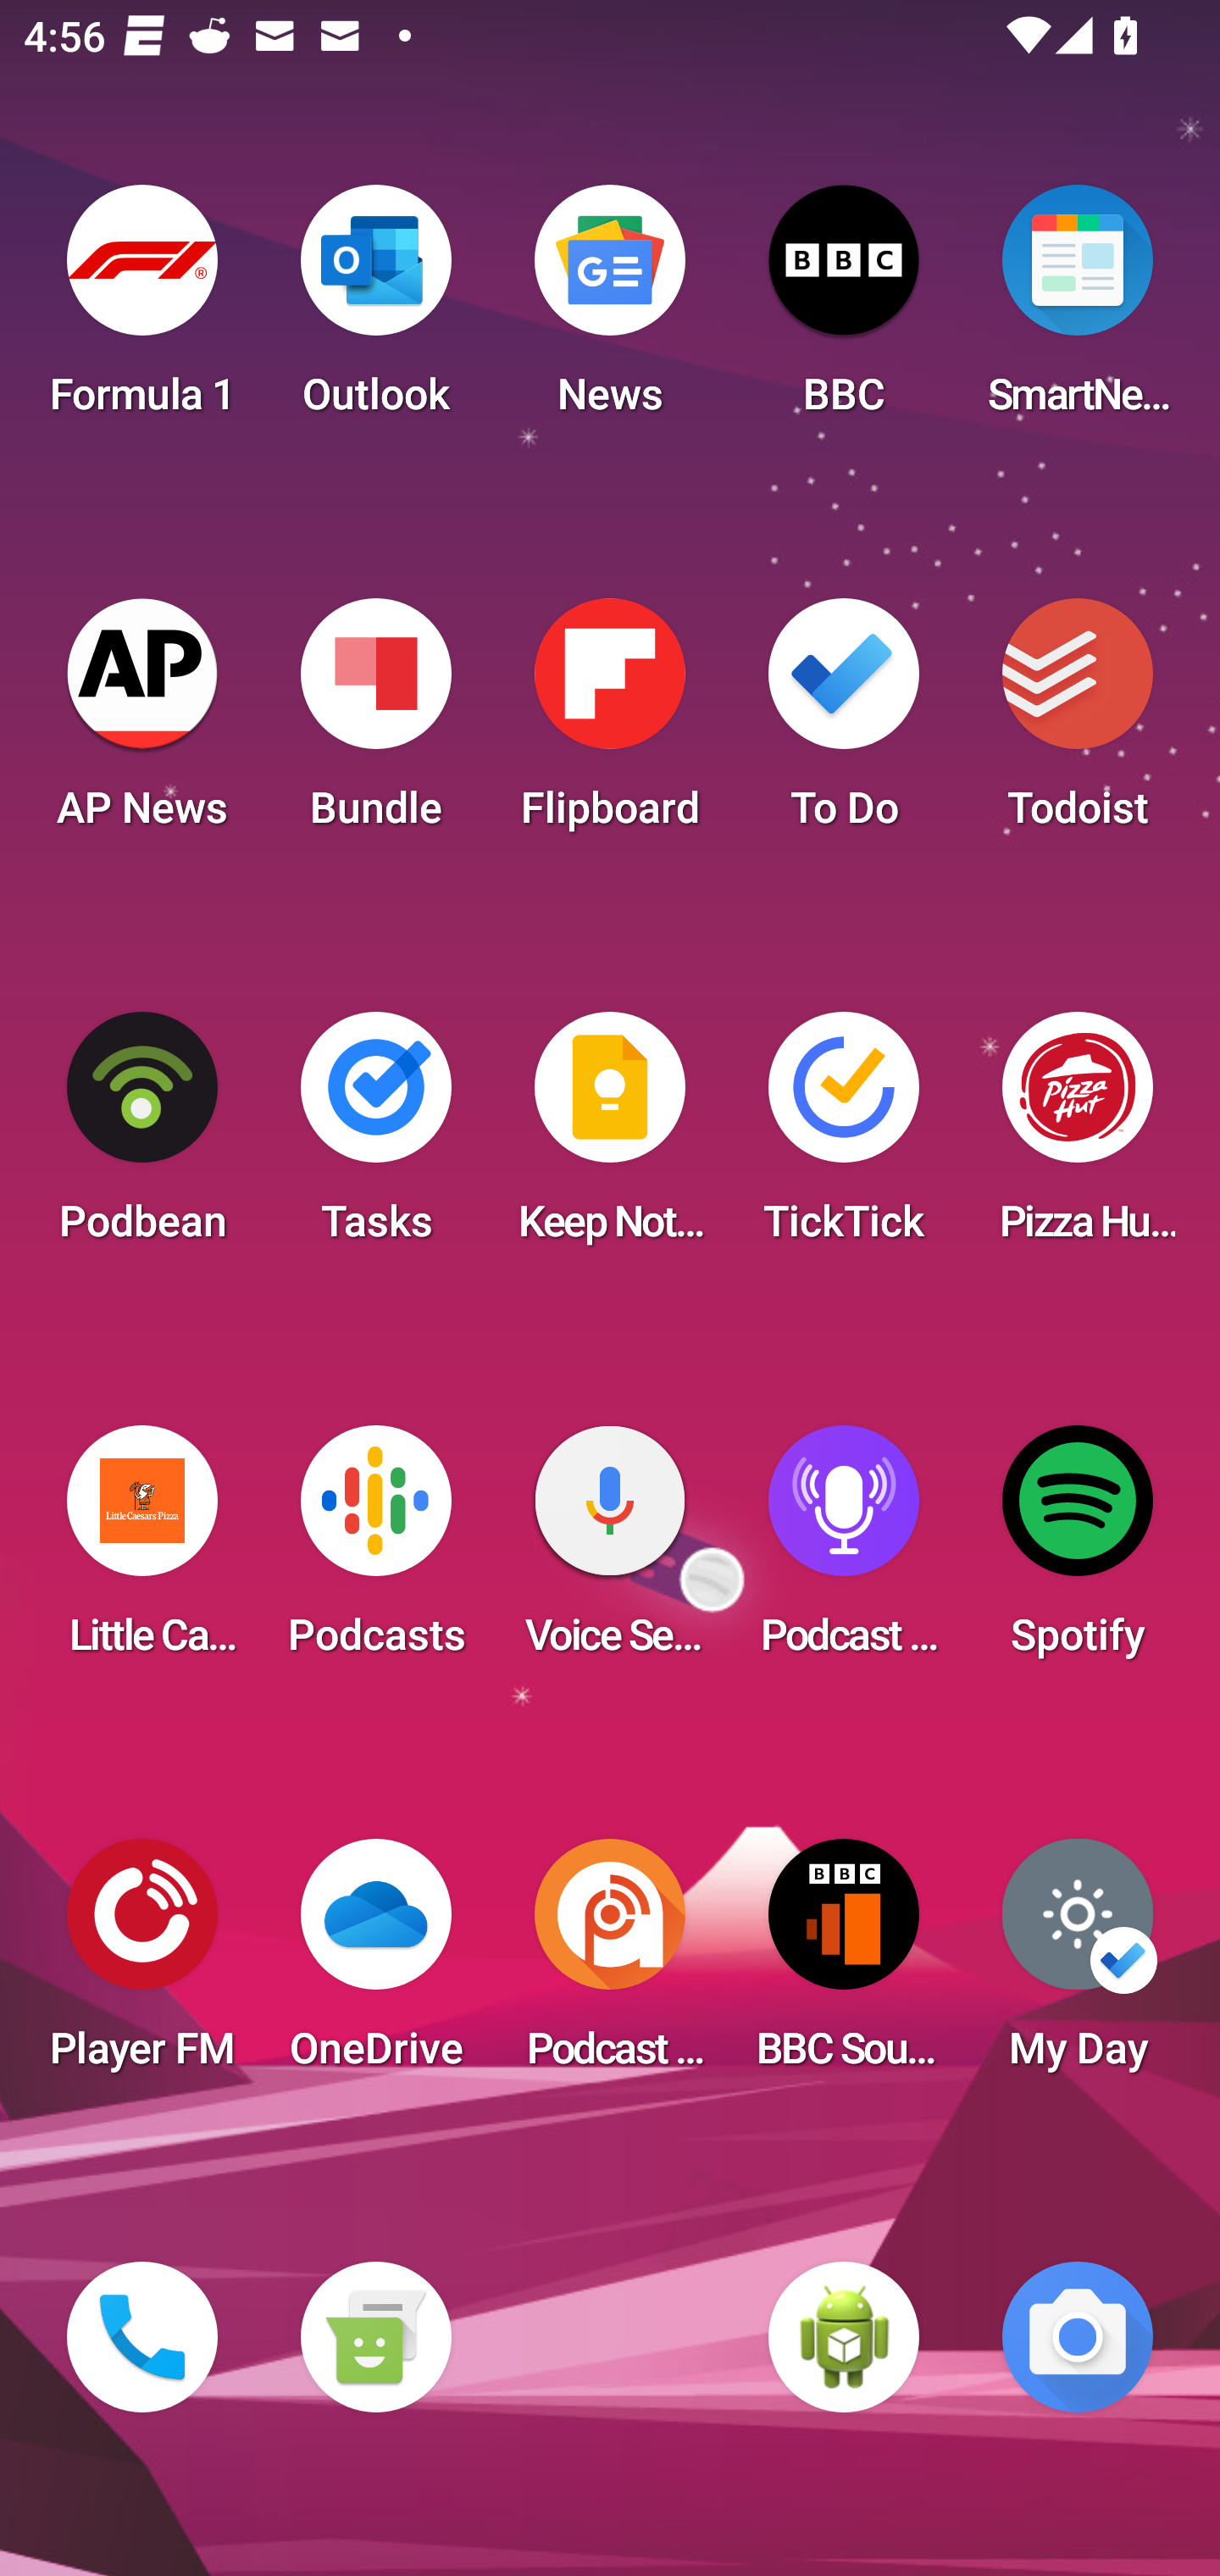 This screenshot has height=2576, width=1220. What do you see at coordinates (1078, 724) in the screenshot?
I see `Todoist` at bounding box center [1078, 724].